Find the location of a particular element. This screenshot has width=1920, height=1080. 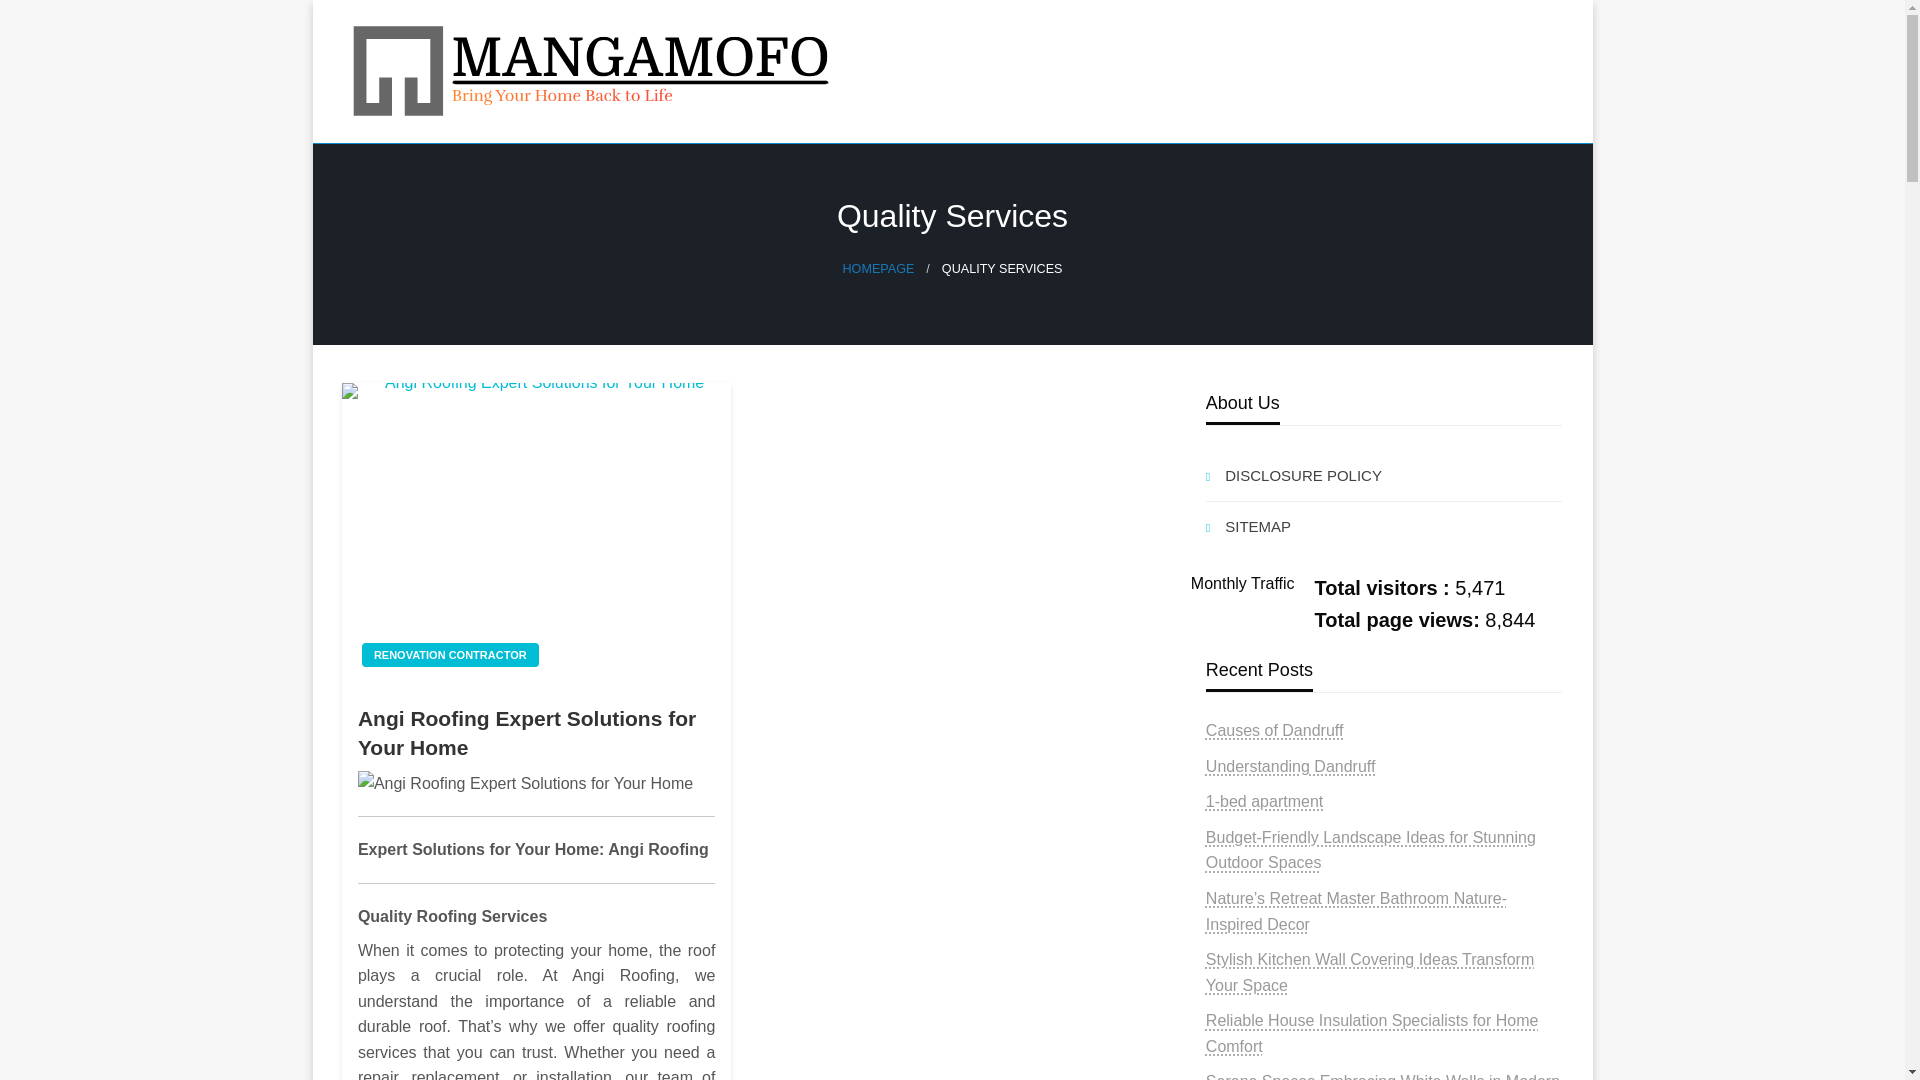

Angi Roofing Expert Solutions for Your Home is located at coordinates (536, 532).